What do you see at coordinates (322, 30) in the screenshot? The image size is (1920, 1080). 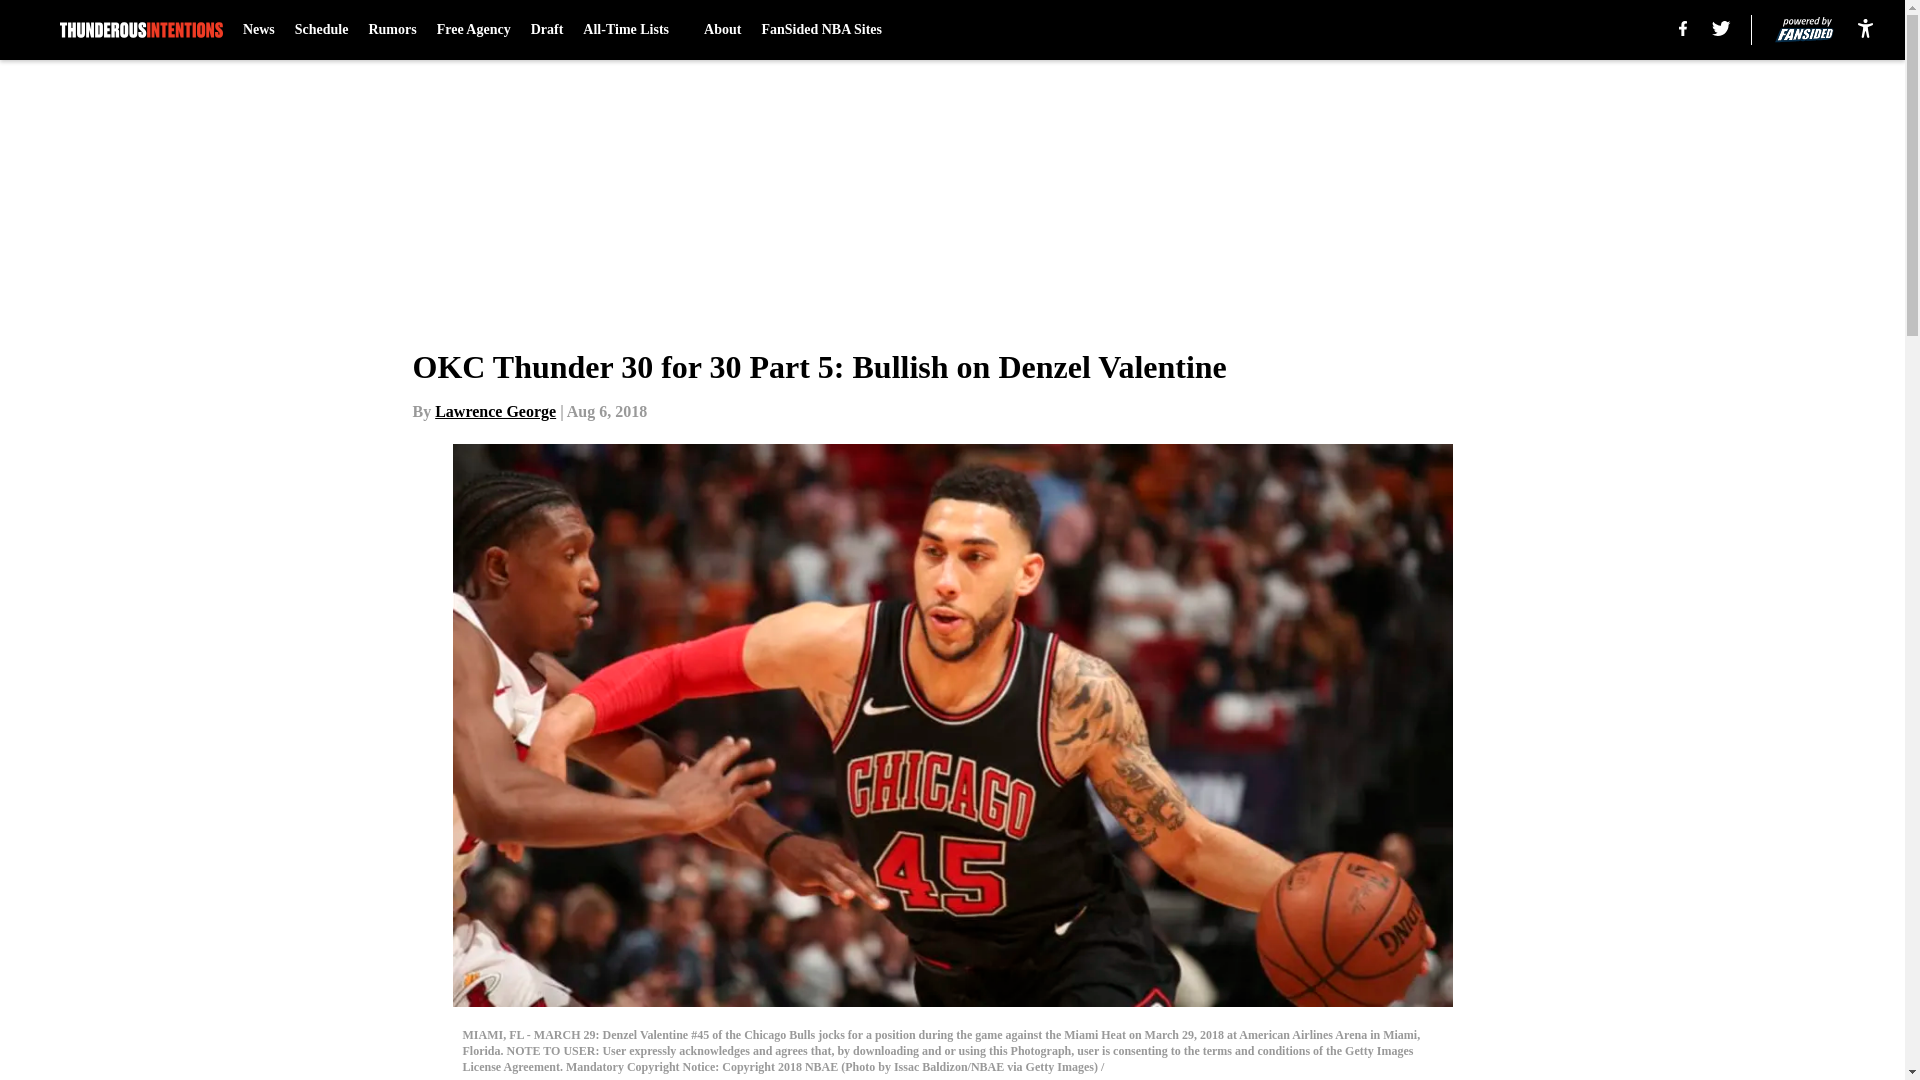 I see `Schedule` at bounding box center [322, 30].